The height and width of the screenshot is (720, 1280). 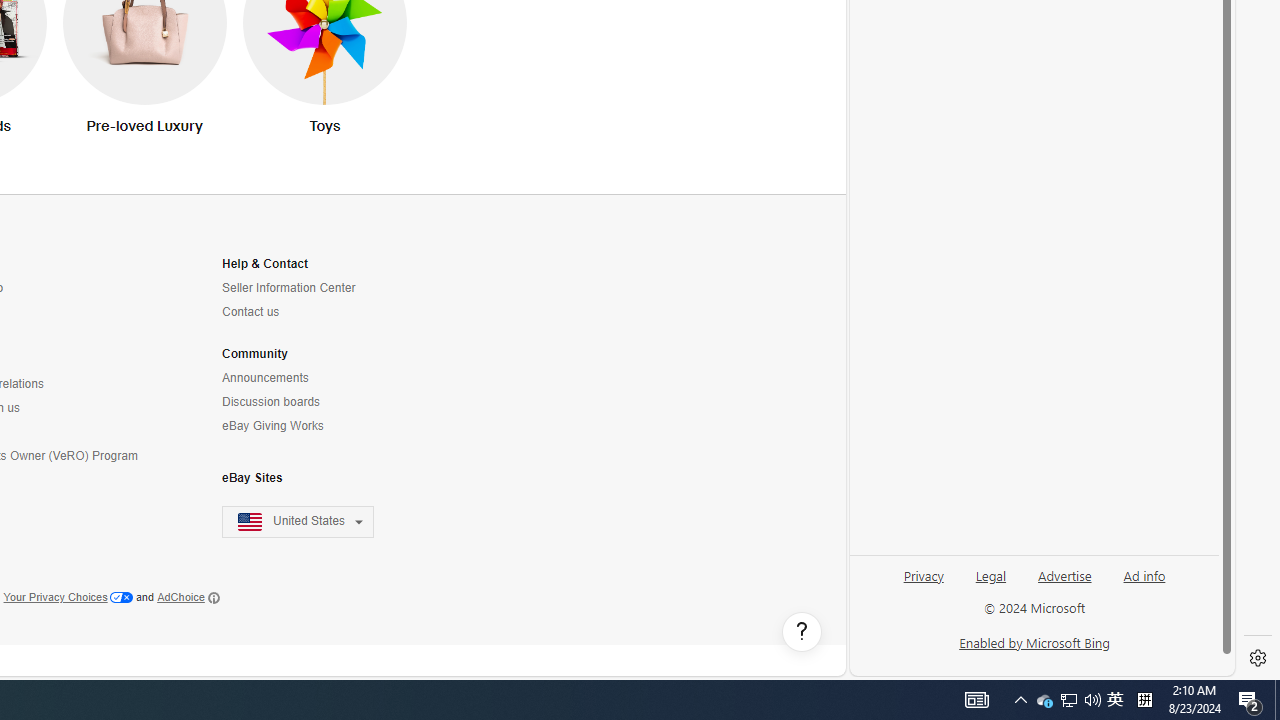 What do you see at coordinates (802, 632) in the screenshot?
I see `Help, opens dialogs` at bounding box center [802, 632].